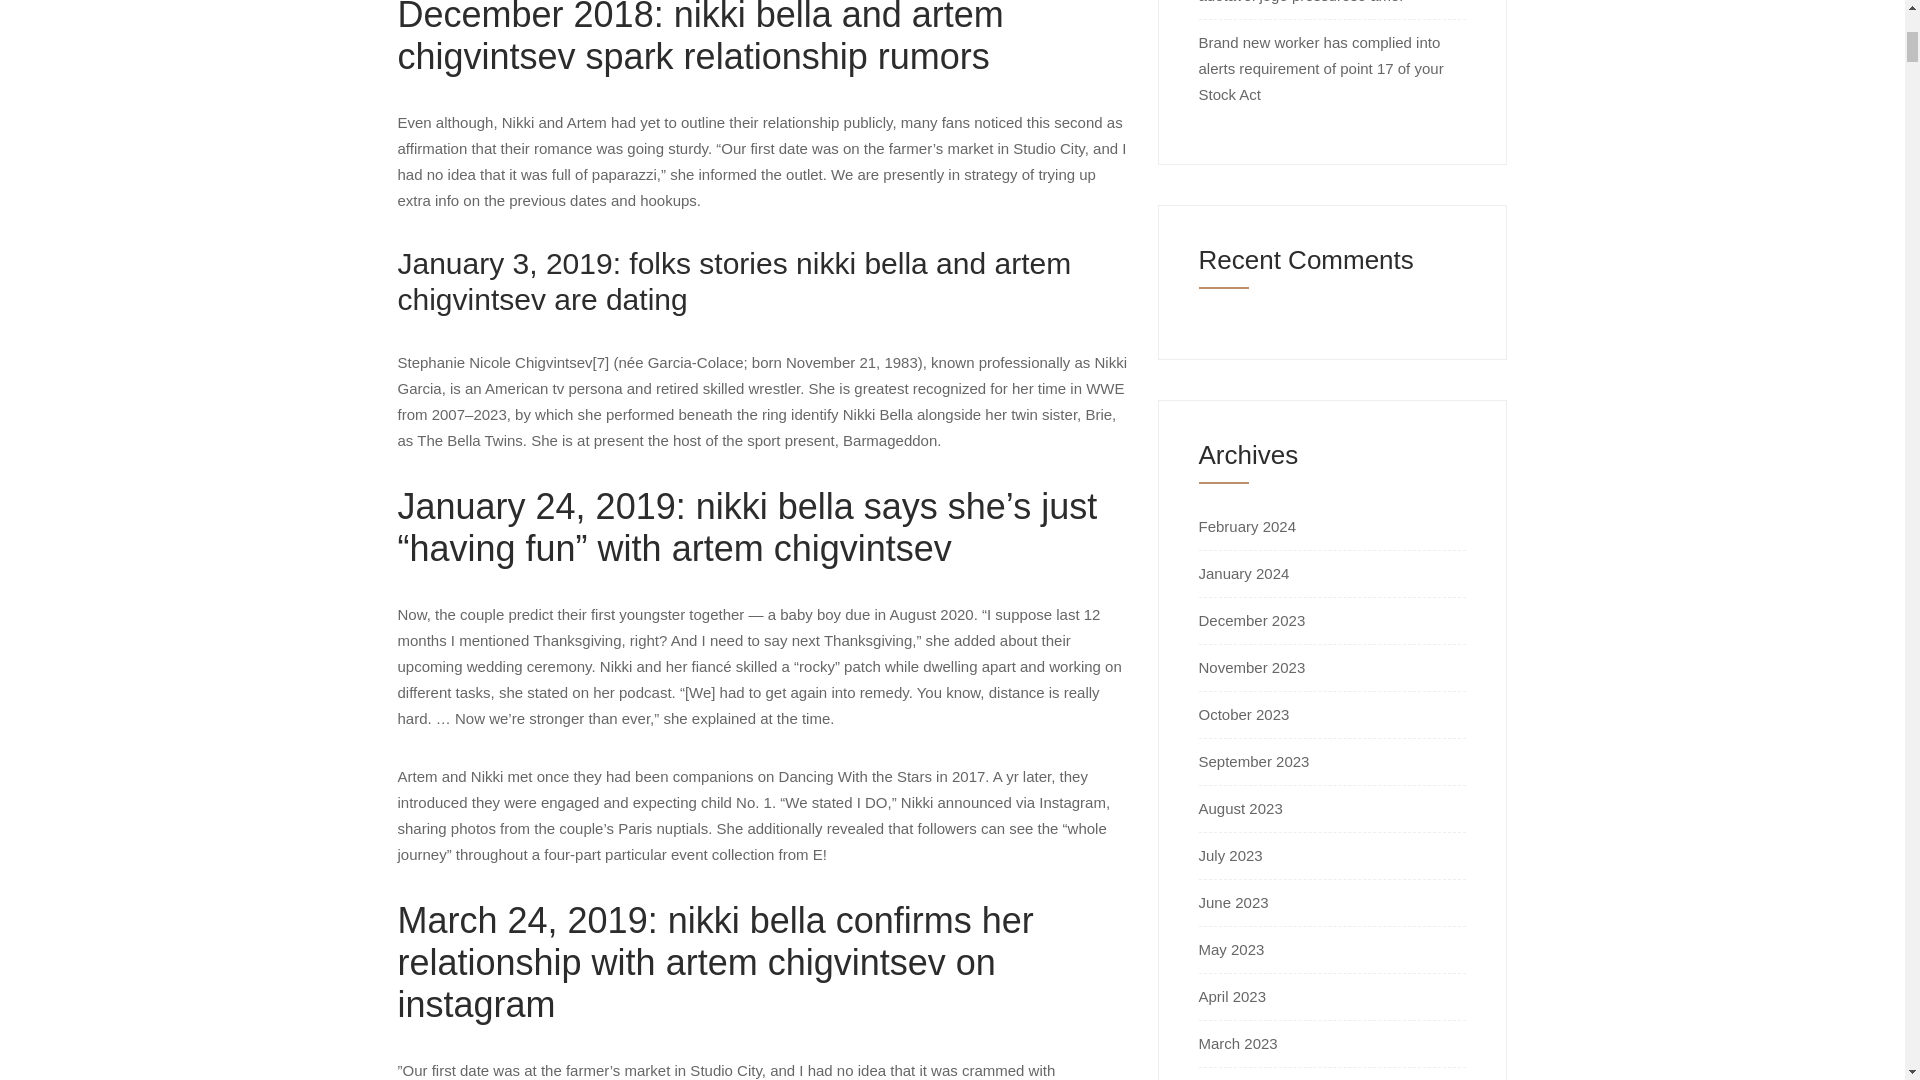 This screenshot has height=1080, width=1920. Describe the element at coordinates (1232, 902) in the screenshot. I see `June 2023` at that location.